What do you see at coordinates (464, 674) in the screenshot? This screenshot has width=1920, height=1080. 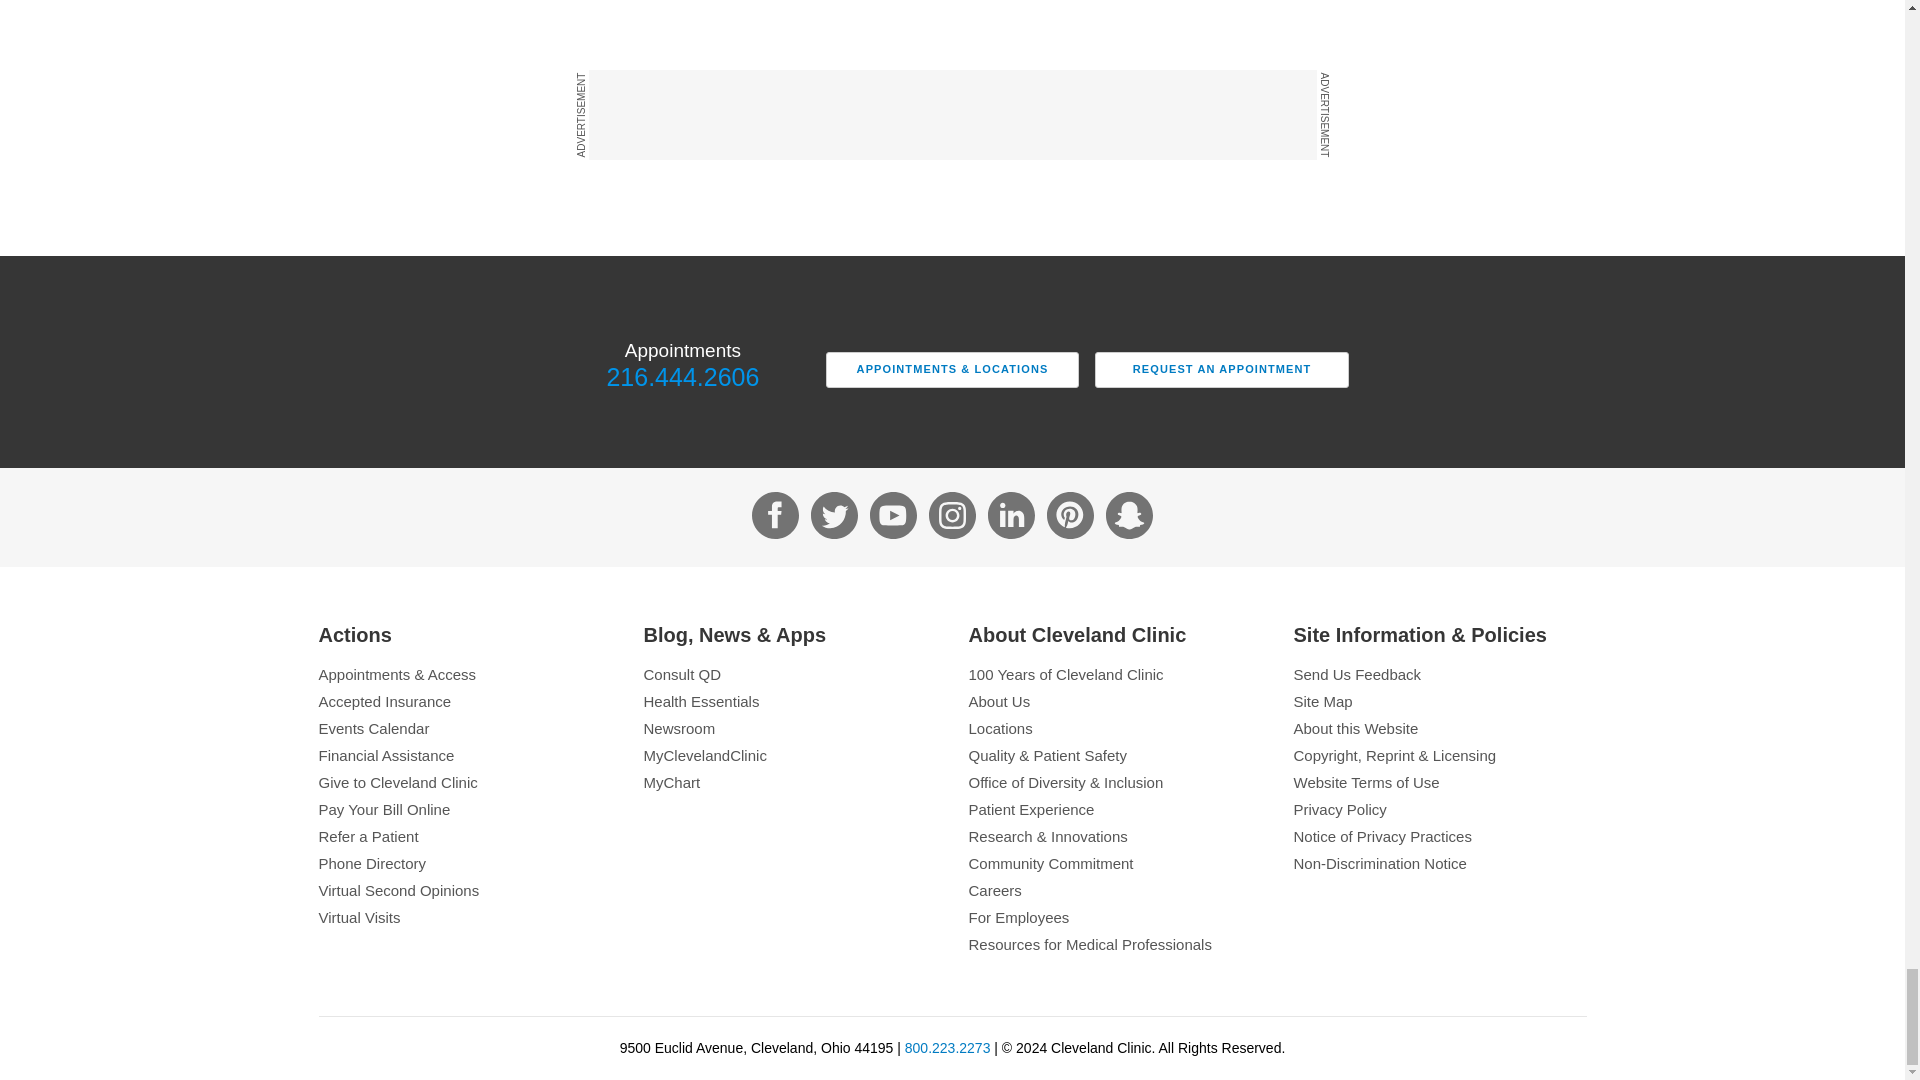 I see `Appointments` at bounding box center [464, 674].